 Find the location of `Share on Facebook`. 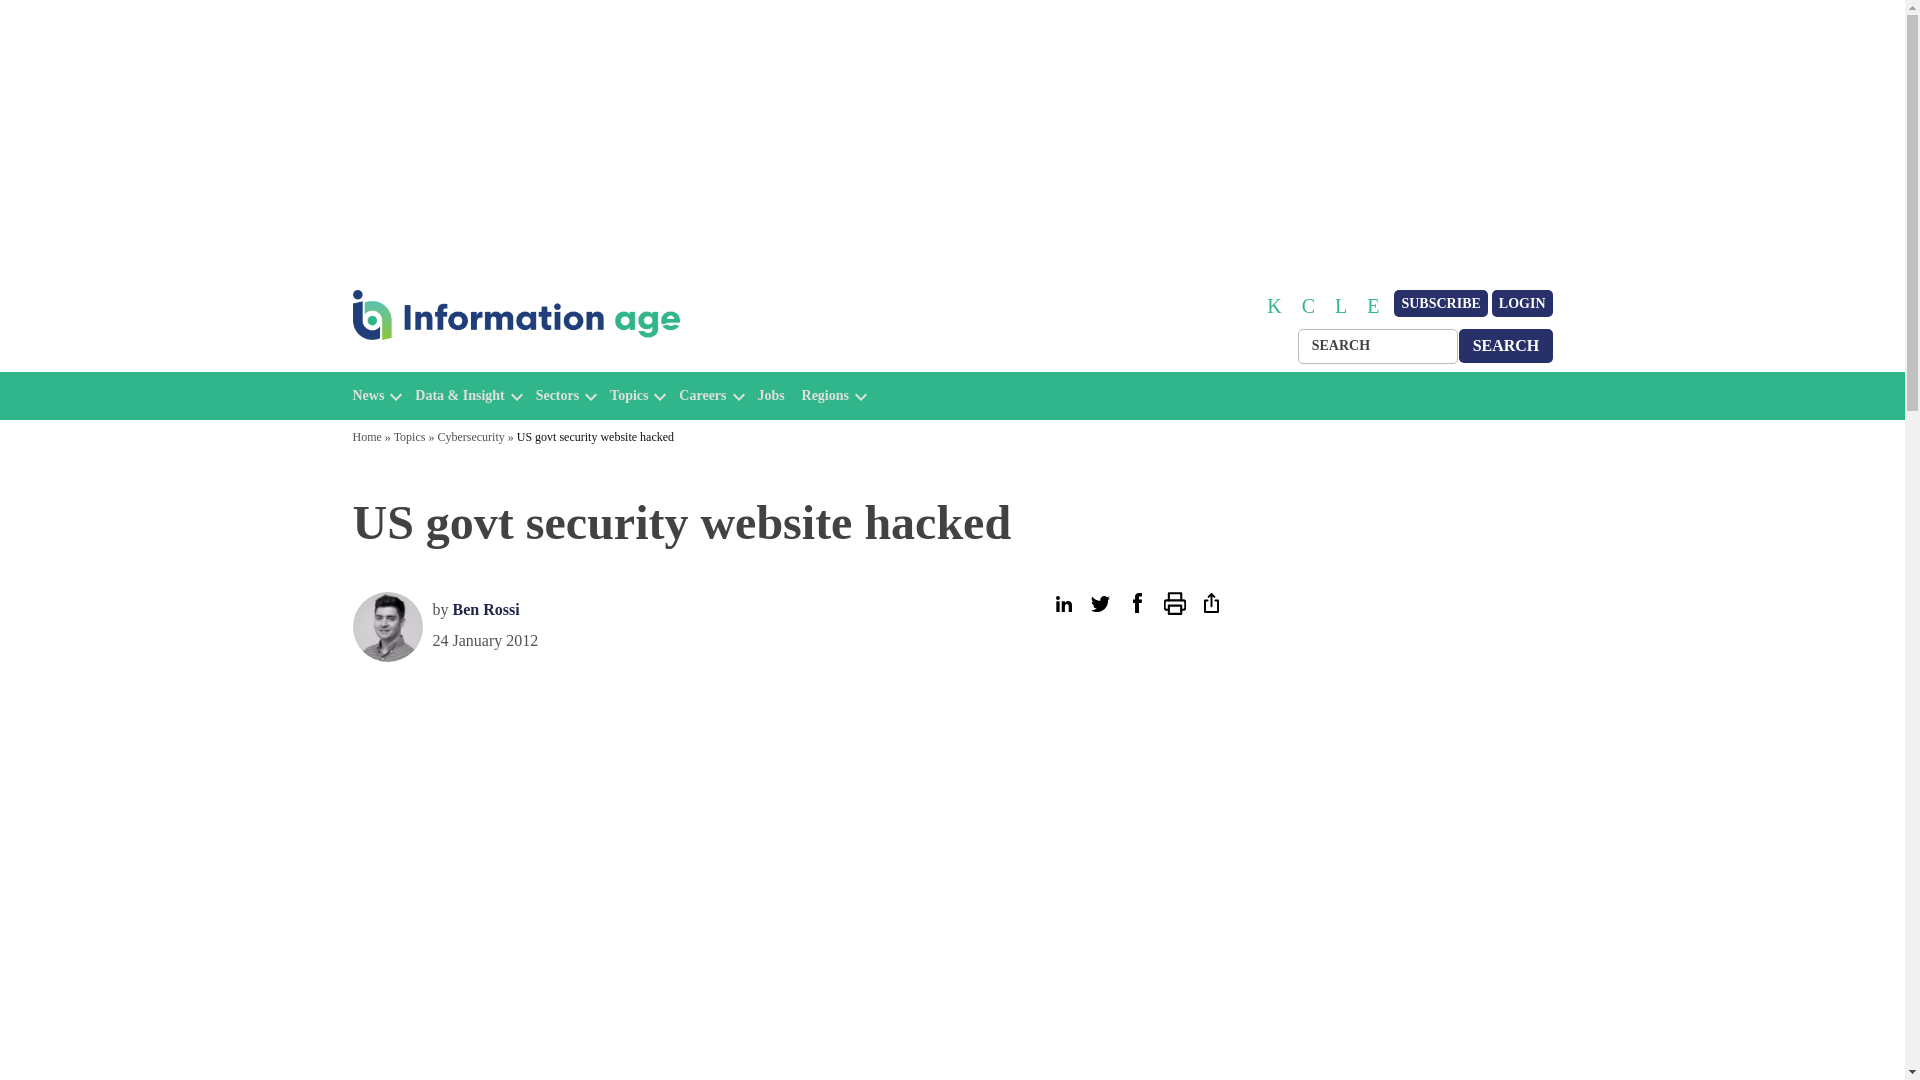

Share on Facebook is located at coordinates (1136, 602).